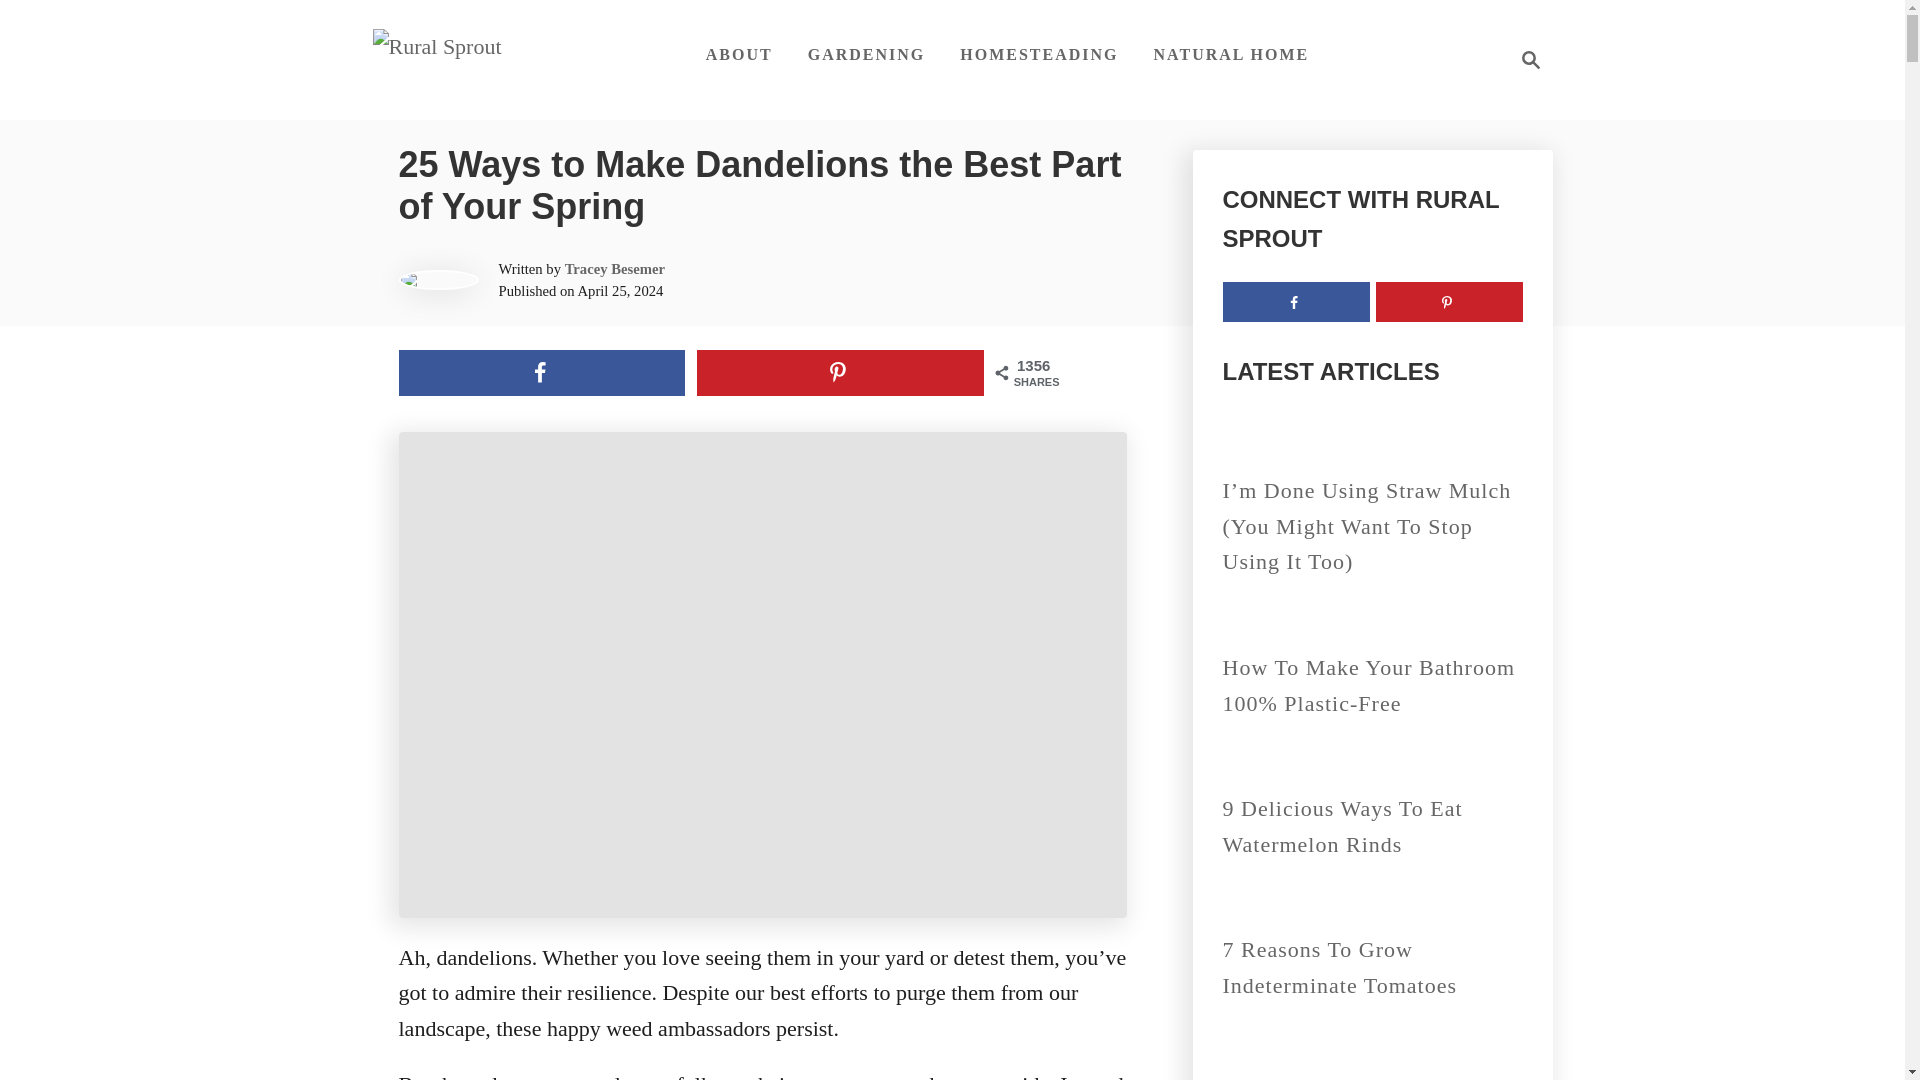 The height and width of the screenshot is (1080, 1920). I want to click on Follow on Facebook, so click(1294, 301).